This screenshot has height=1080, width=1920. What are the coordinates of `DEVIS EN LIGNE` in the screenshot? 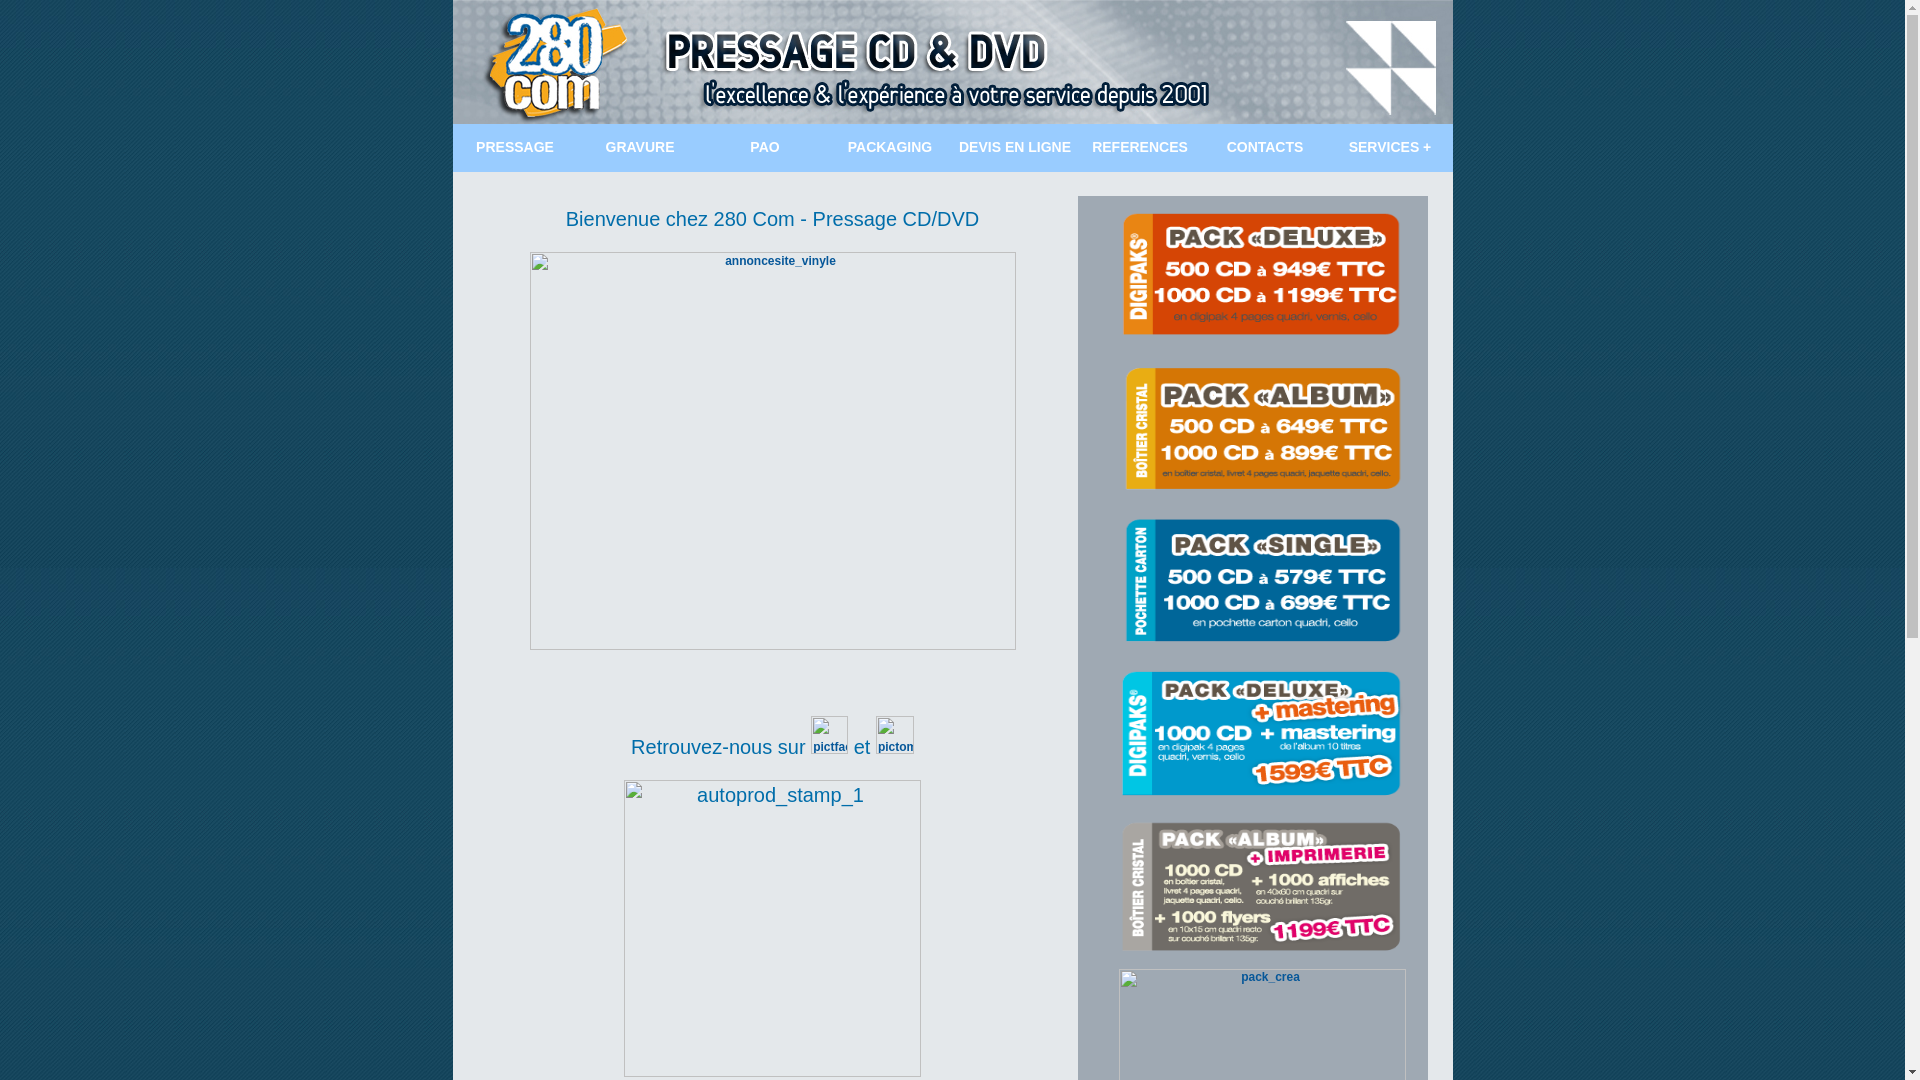 It's located at (1014, 148).